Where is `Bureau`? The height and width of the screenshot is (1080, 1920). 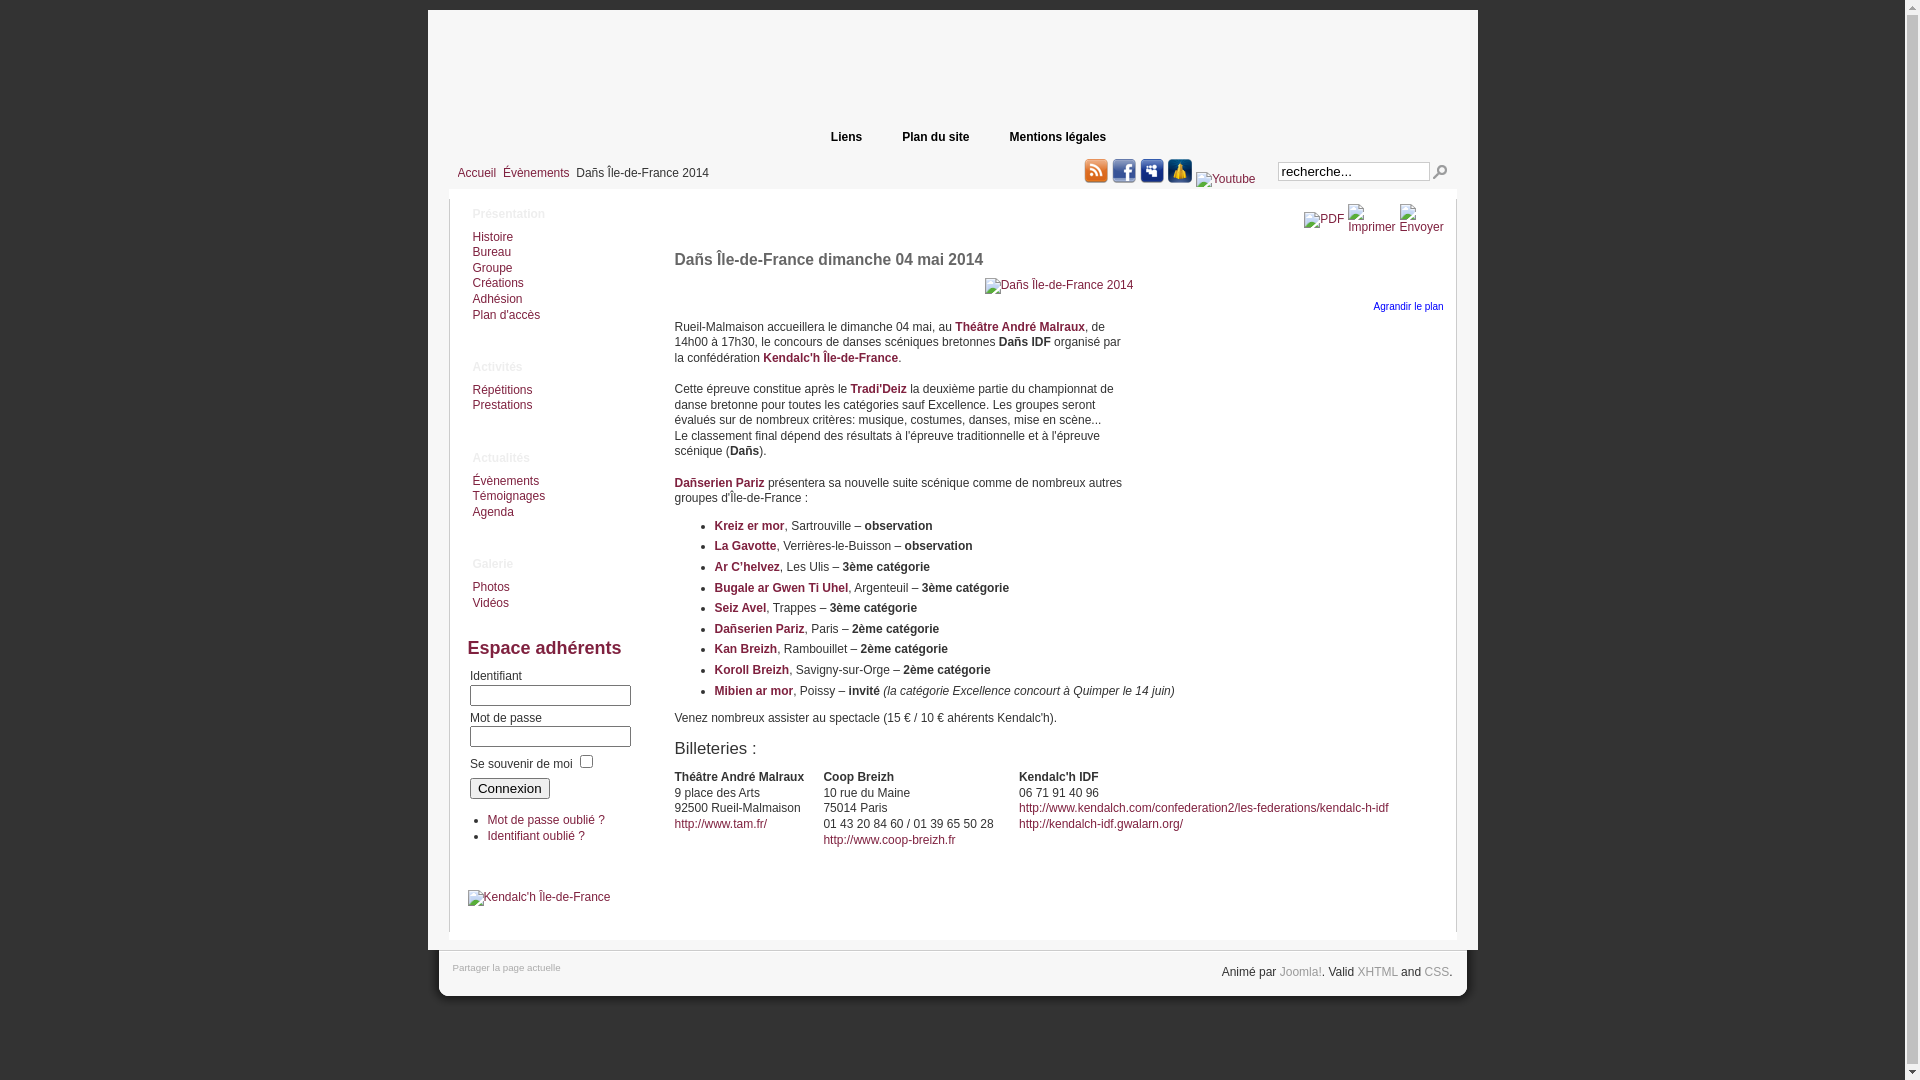
Bureau is located at coordinates (490, 252).